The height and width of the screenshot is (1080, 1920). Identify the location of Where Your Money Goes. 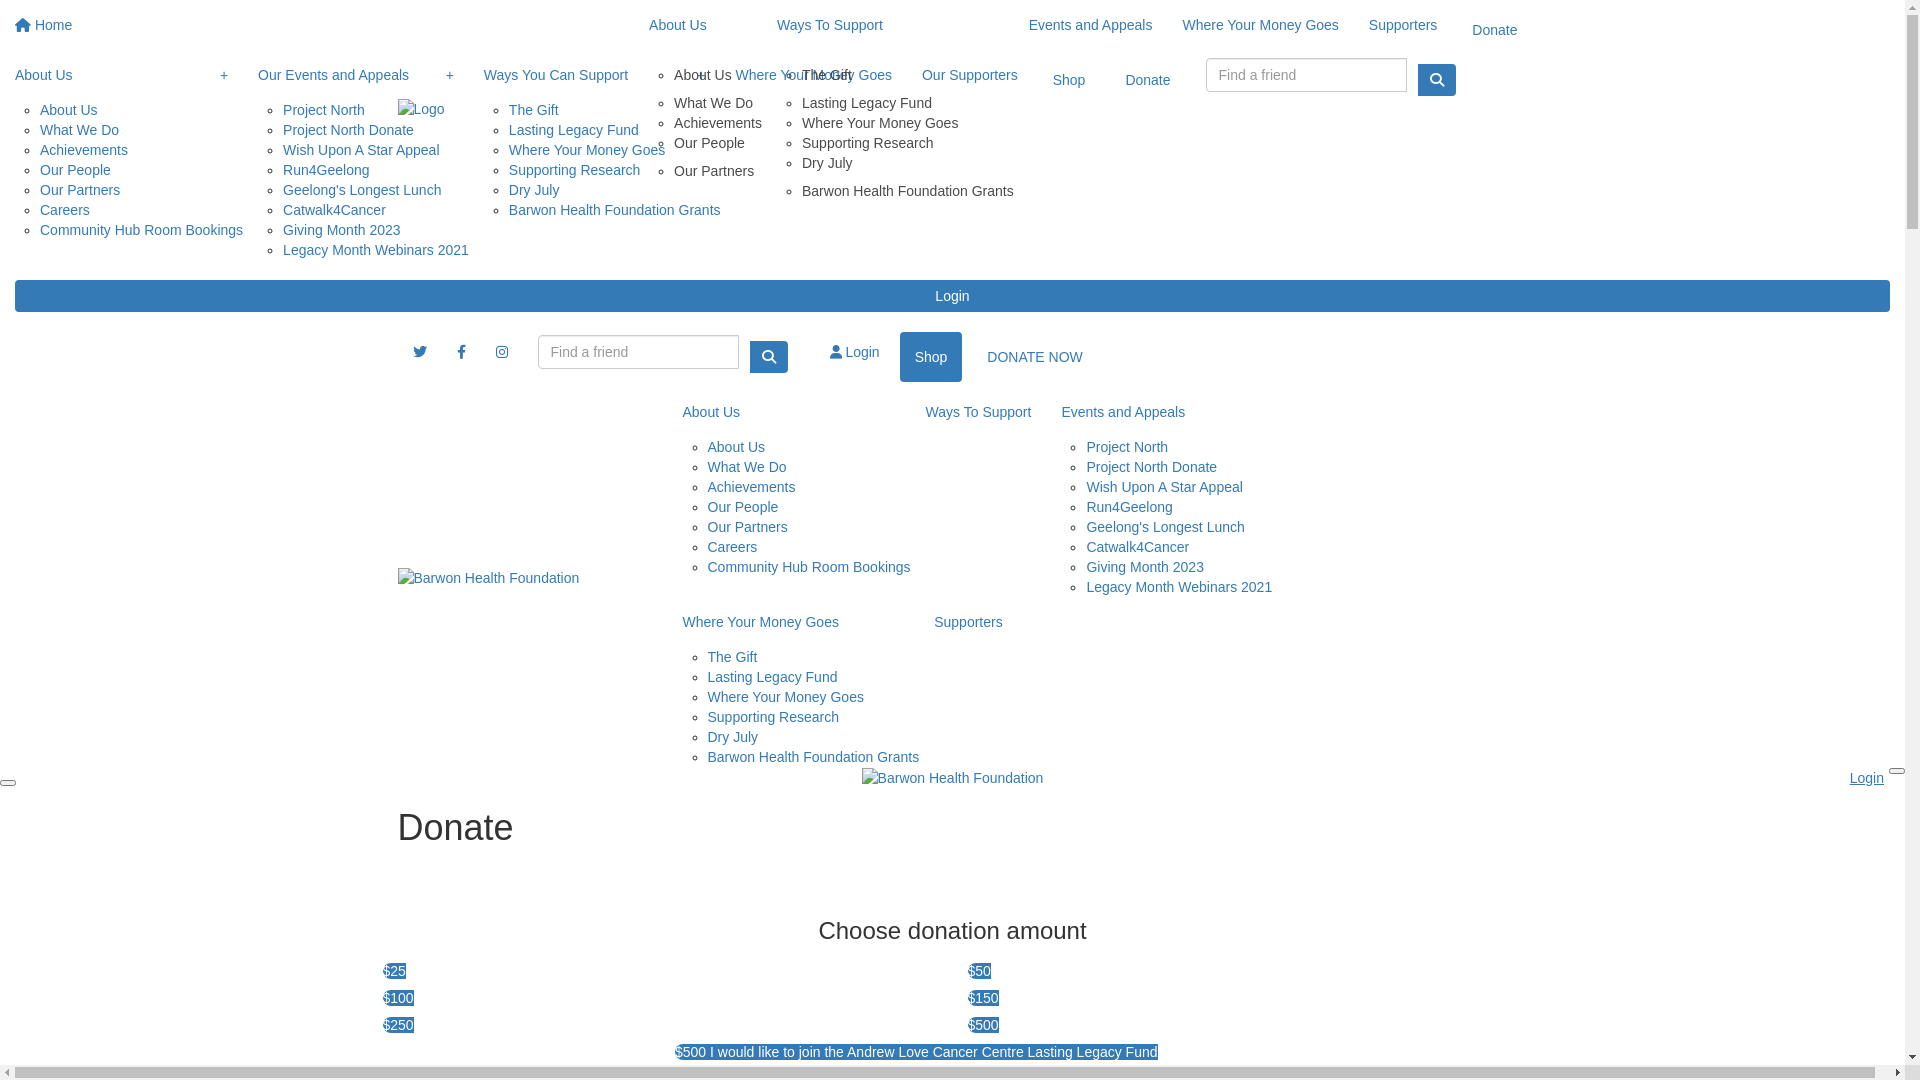
(586, 150).